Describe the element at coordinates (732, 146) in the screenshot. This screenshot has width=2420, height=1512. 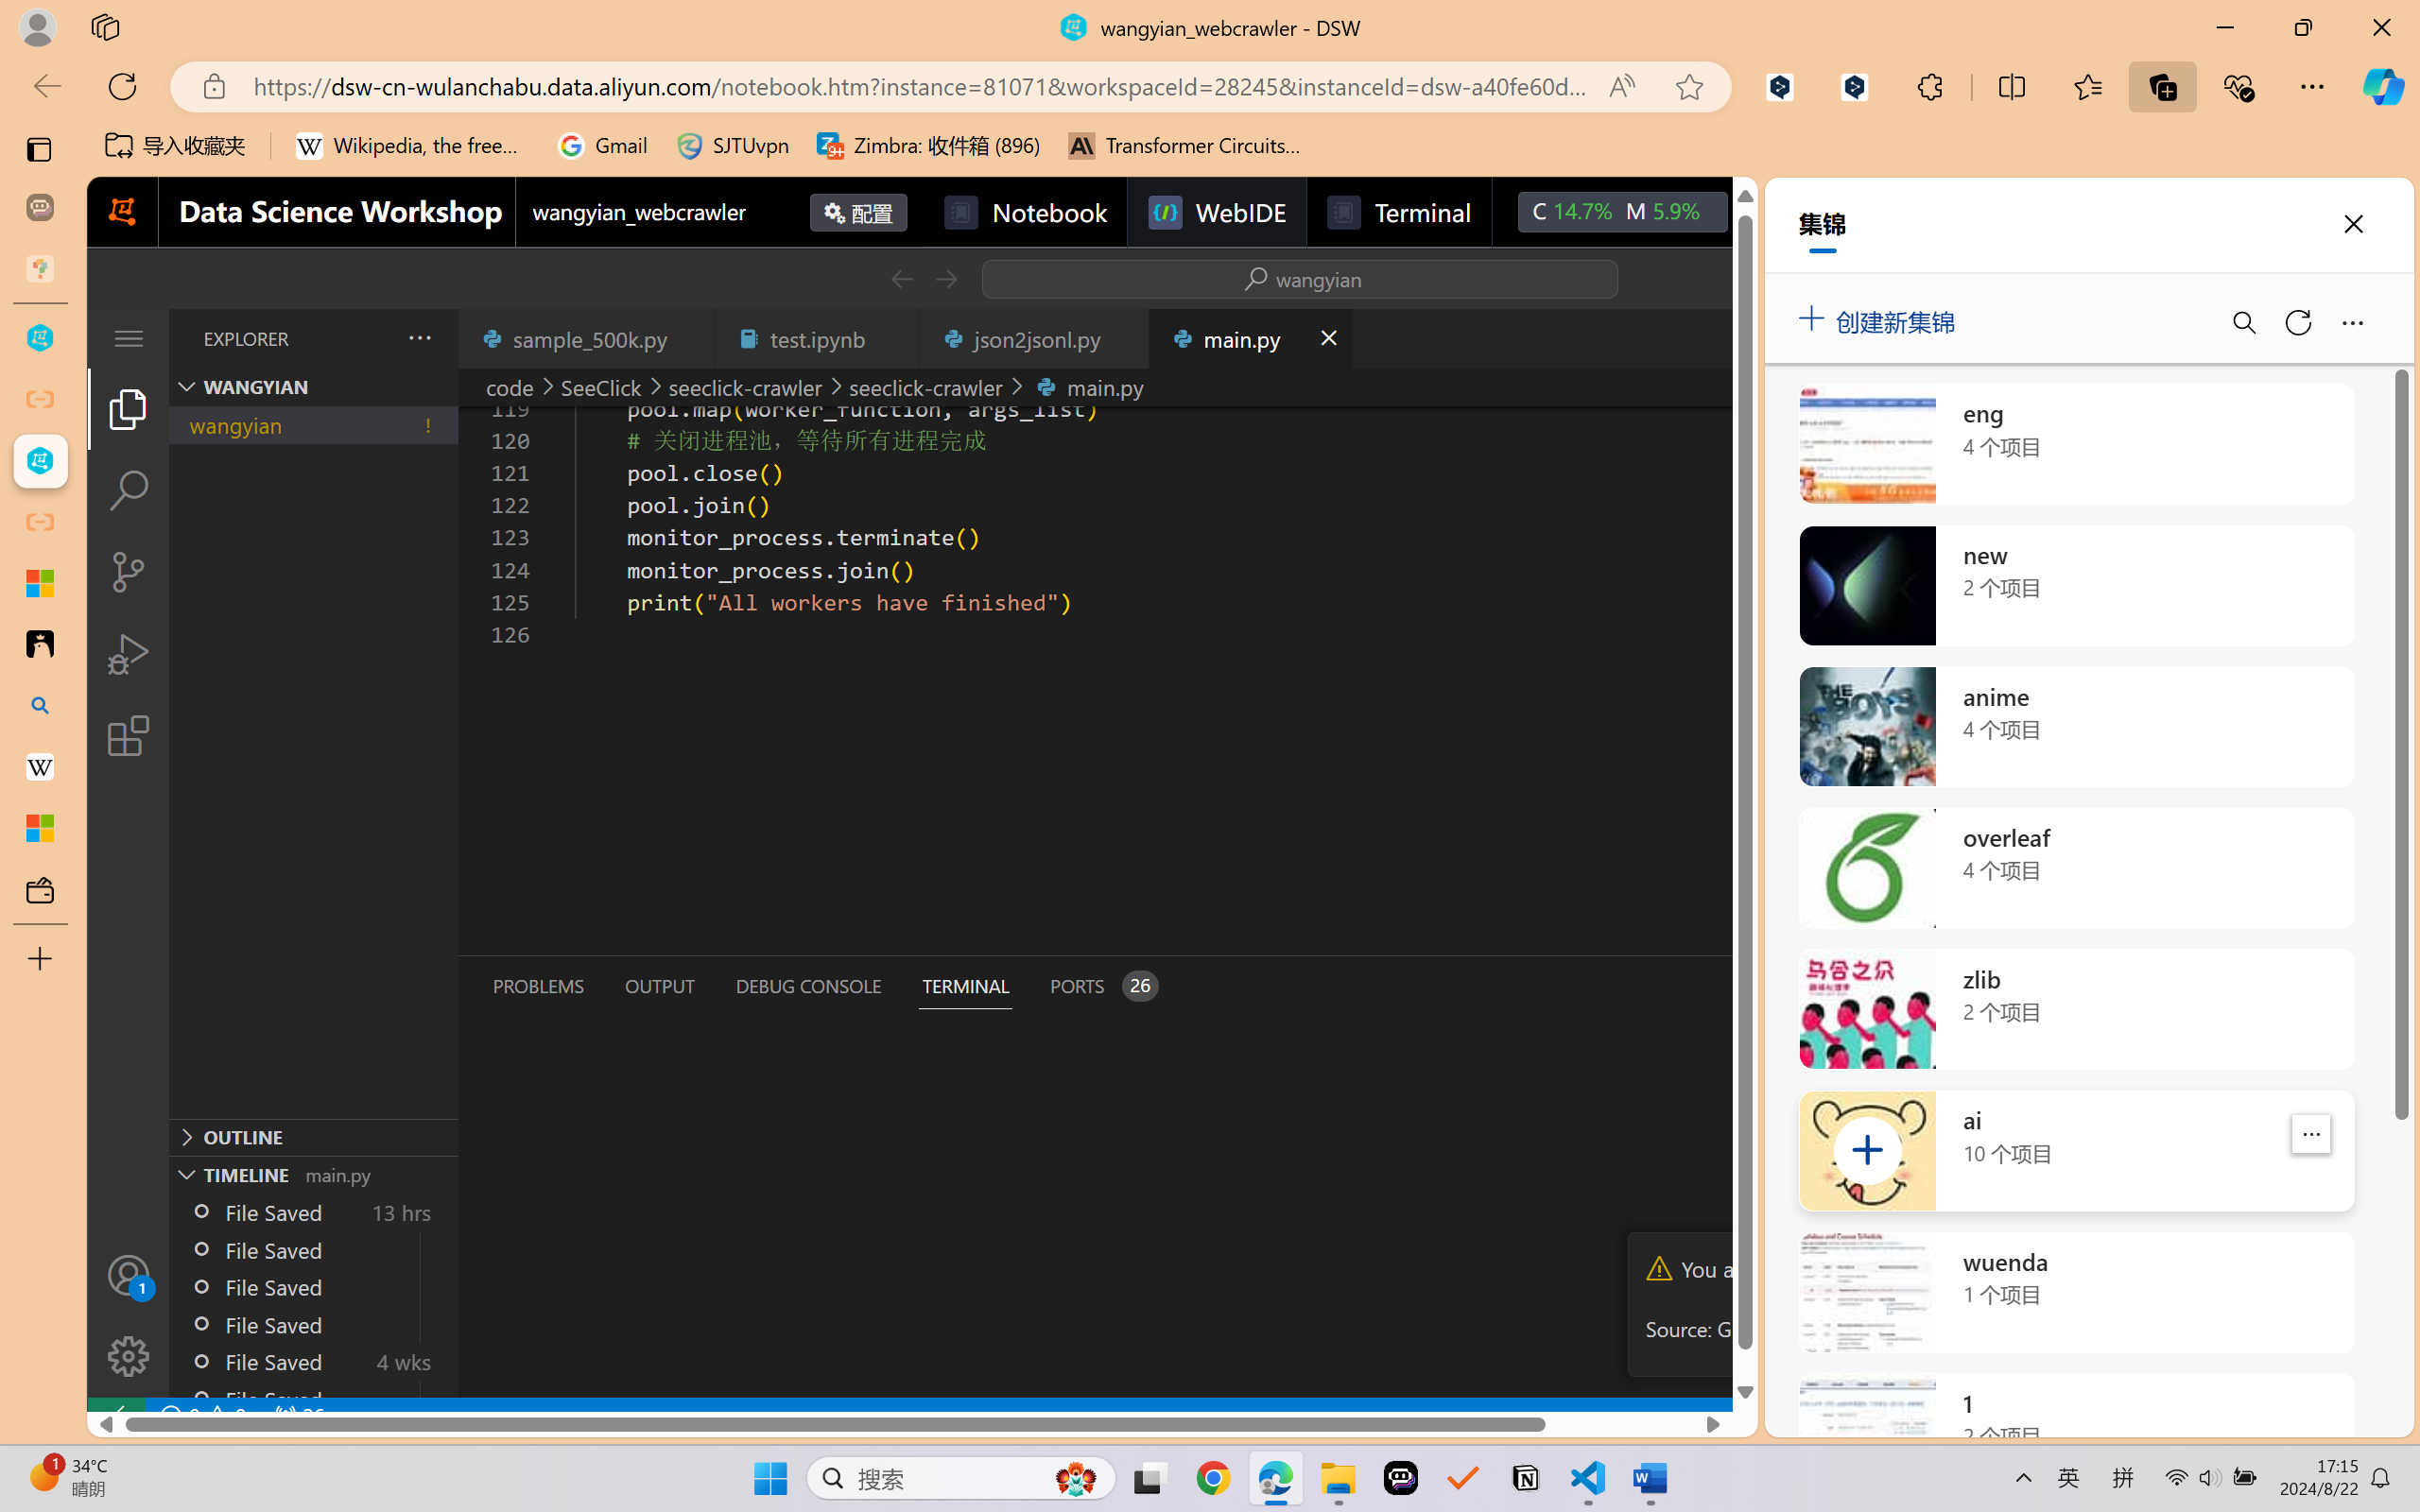
I see `SJTUvpn` at that location.